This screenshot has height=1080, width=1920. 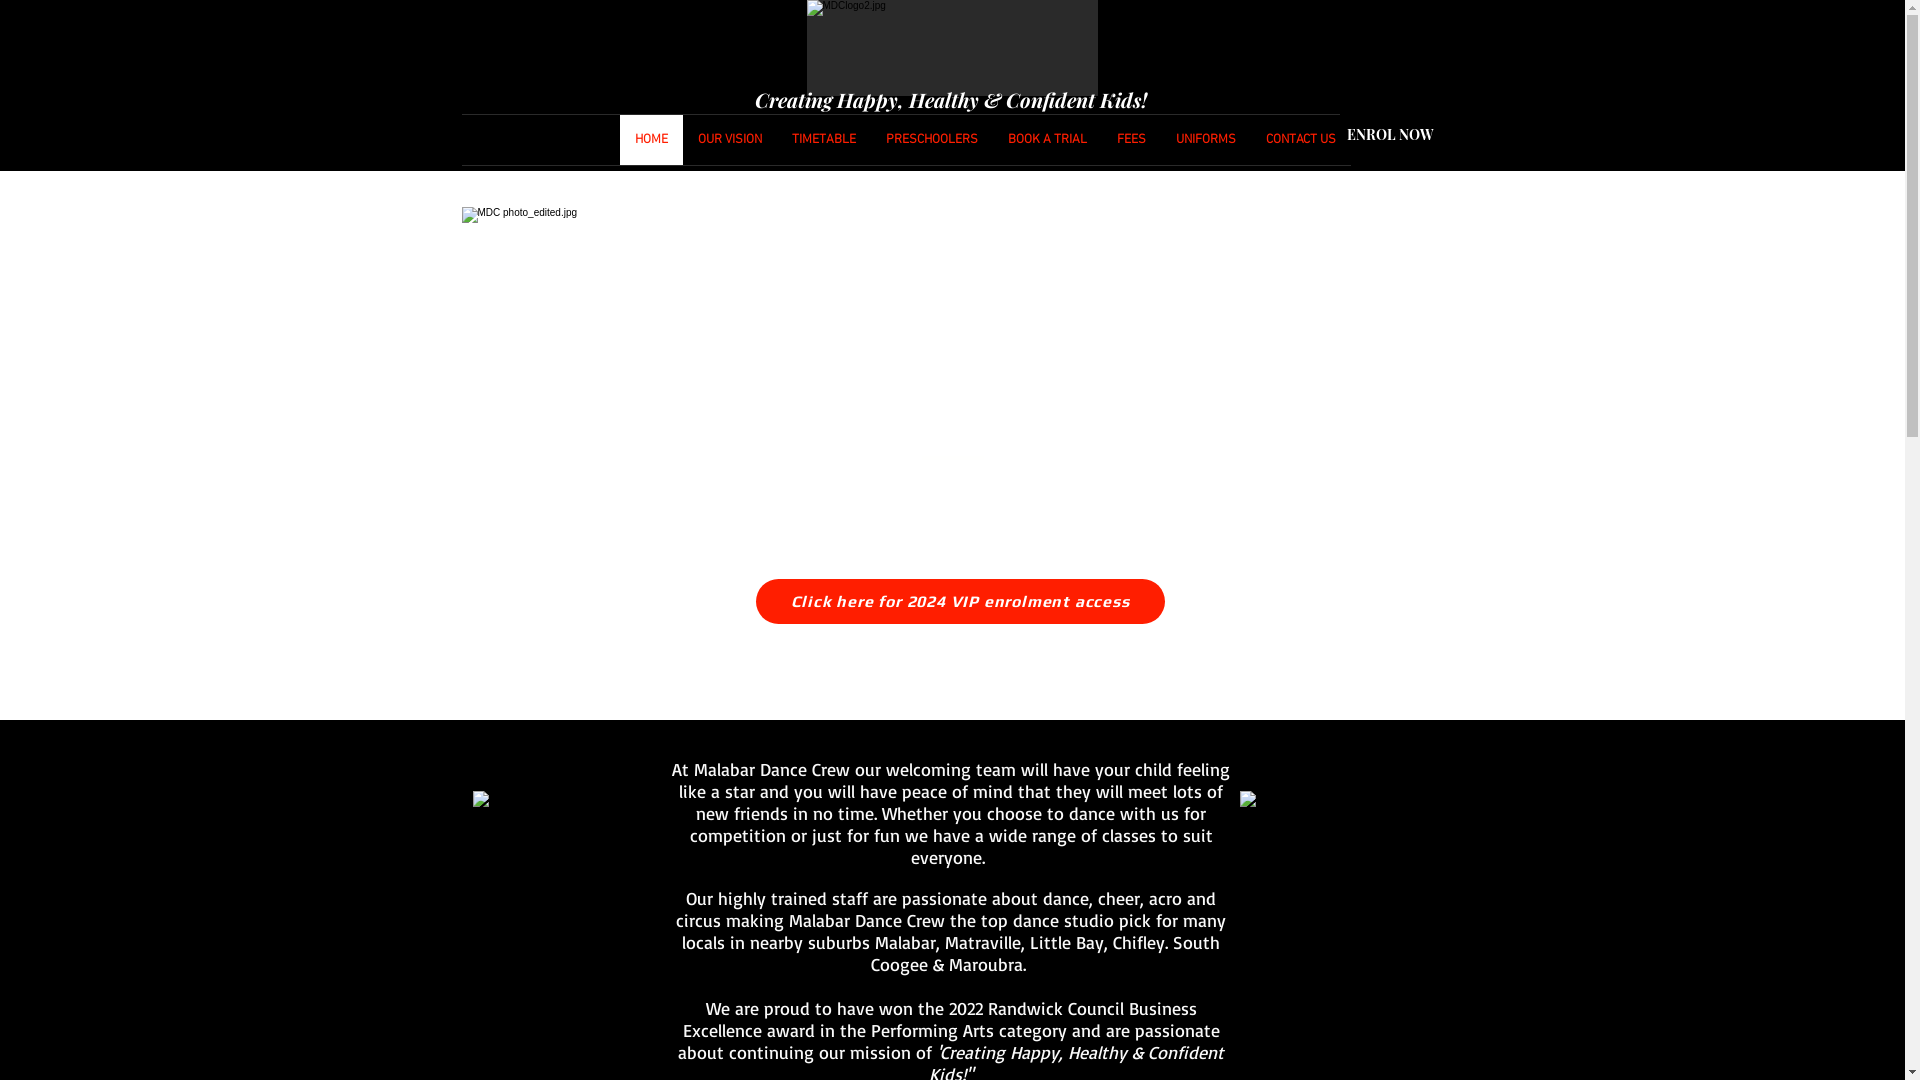 What do you see at coordinates (1205, 140) in the screenshot?
I see `UNIFORMS` at bounding box center [1205, 140].